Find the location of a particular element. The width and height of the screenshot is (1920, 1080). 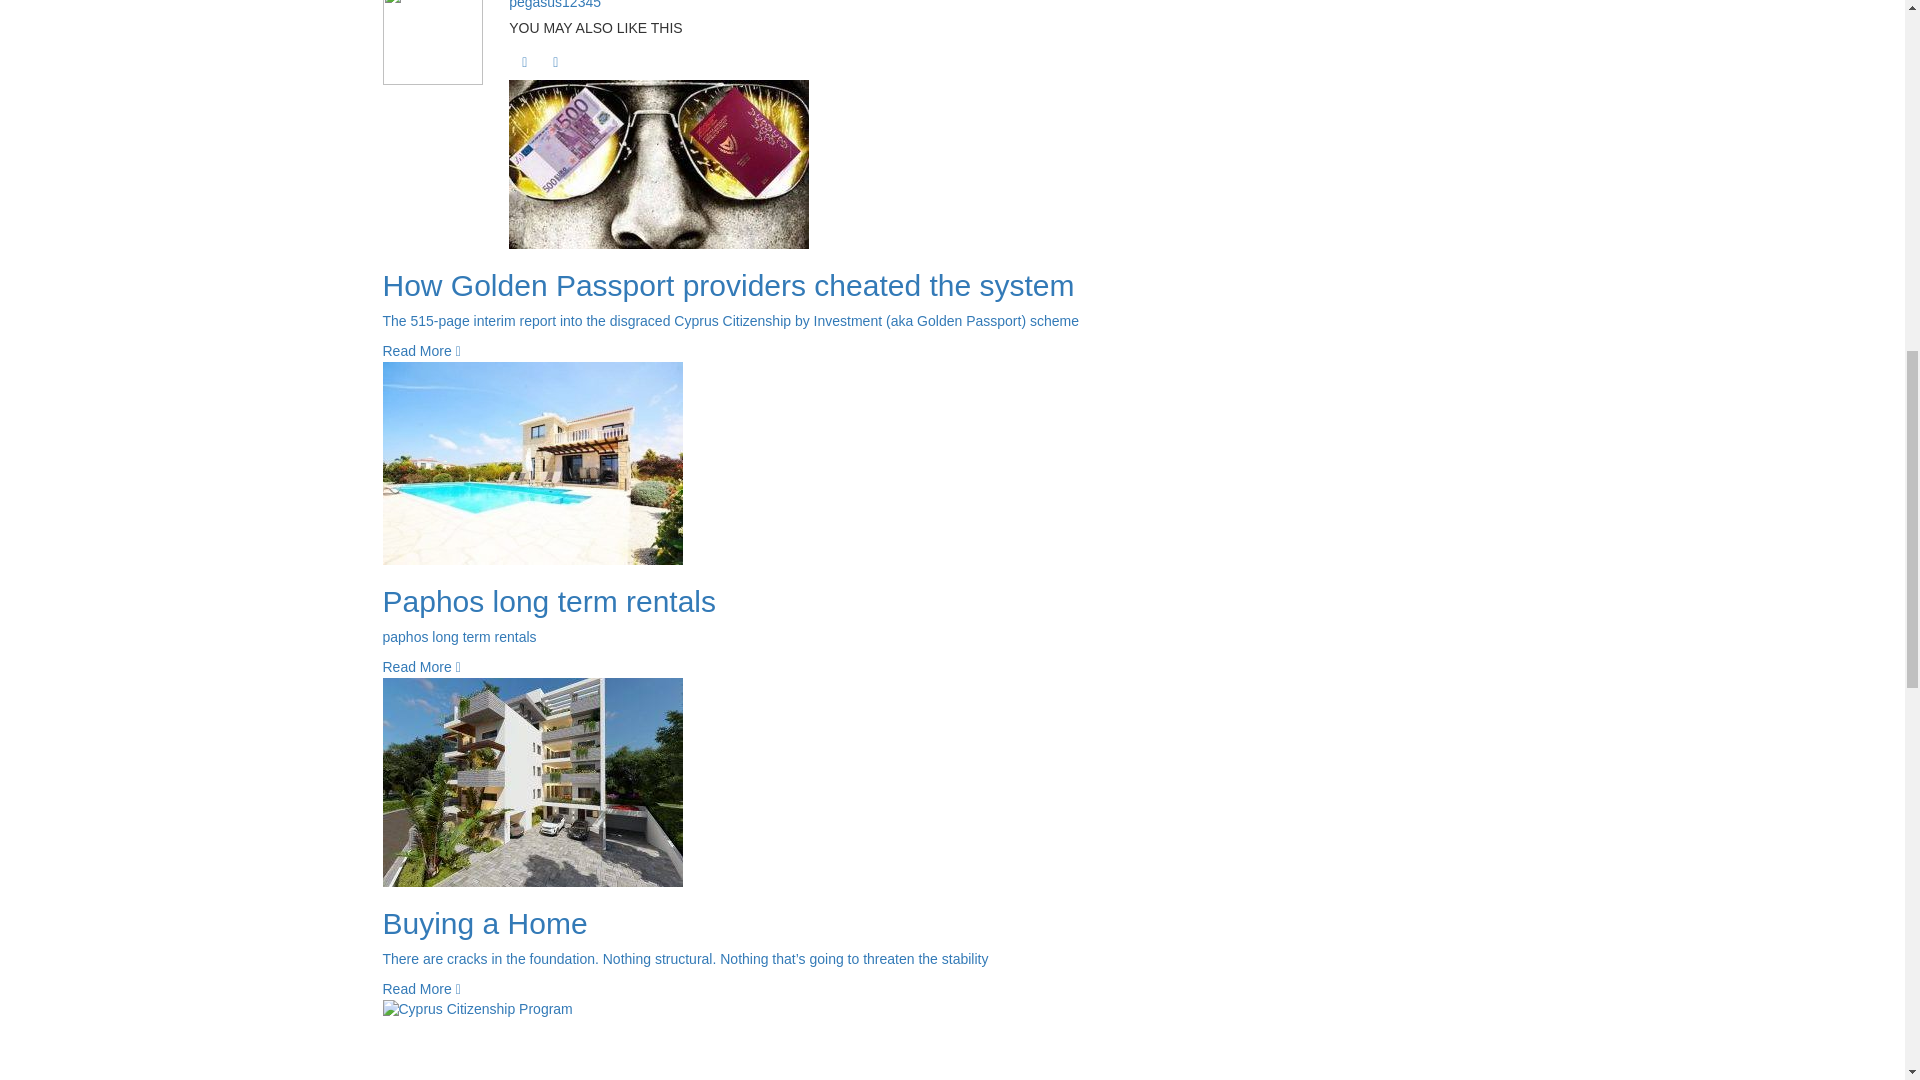

pegasus12345 is located at coordinates (554, 4).